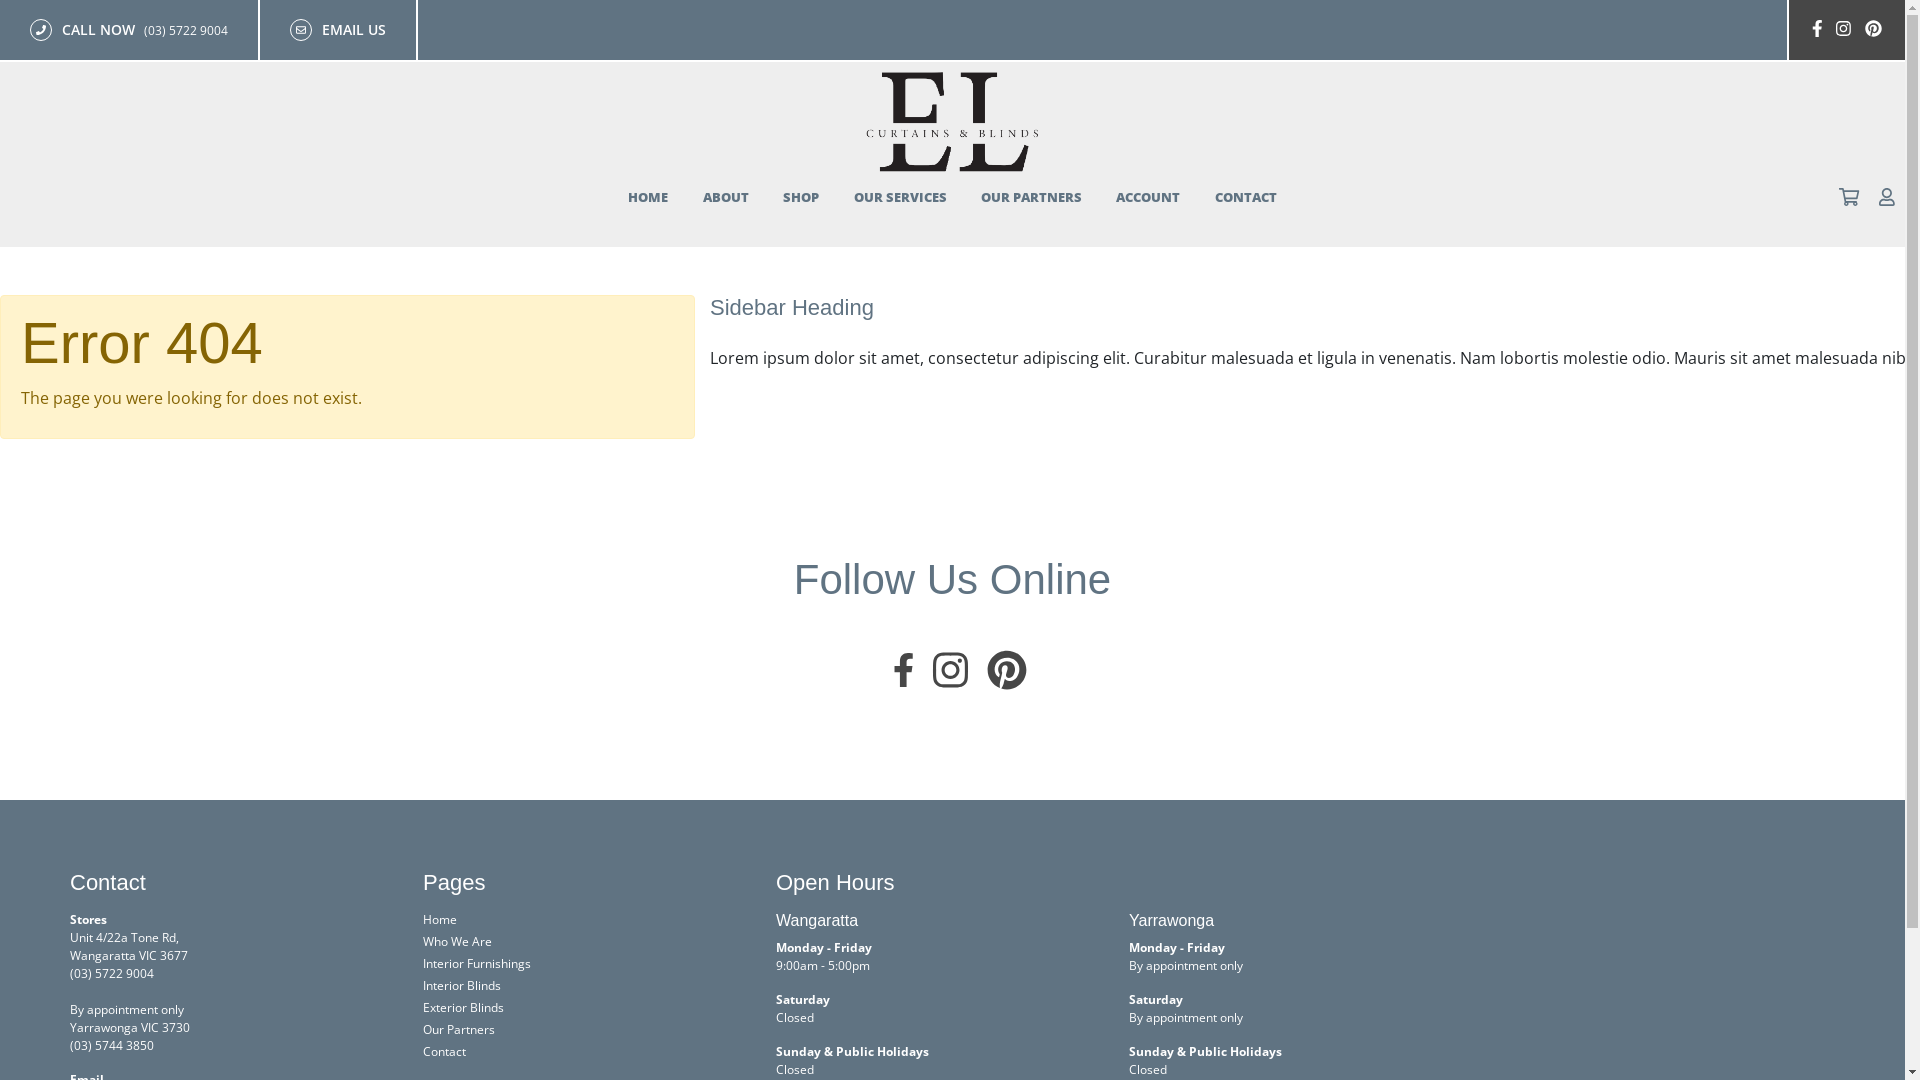 The image size is (1920, 1080). I want to click on SHOP, so click(801, 197).